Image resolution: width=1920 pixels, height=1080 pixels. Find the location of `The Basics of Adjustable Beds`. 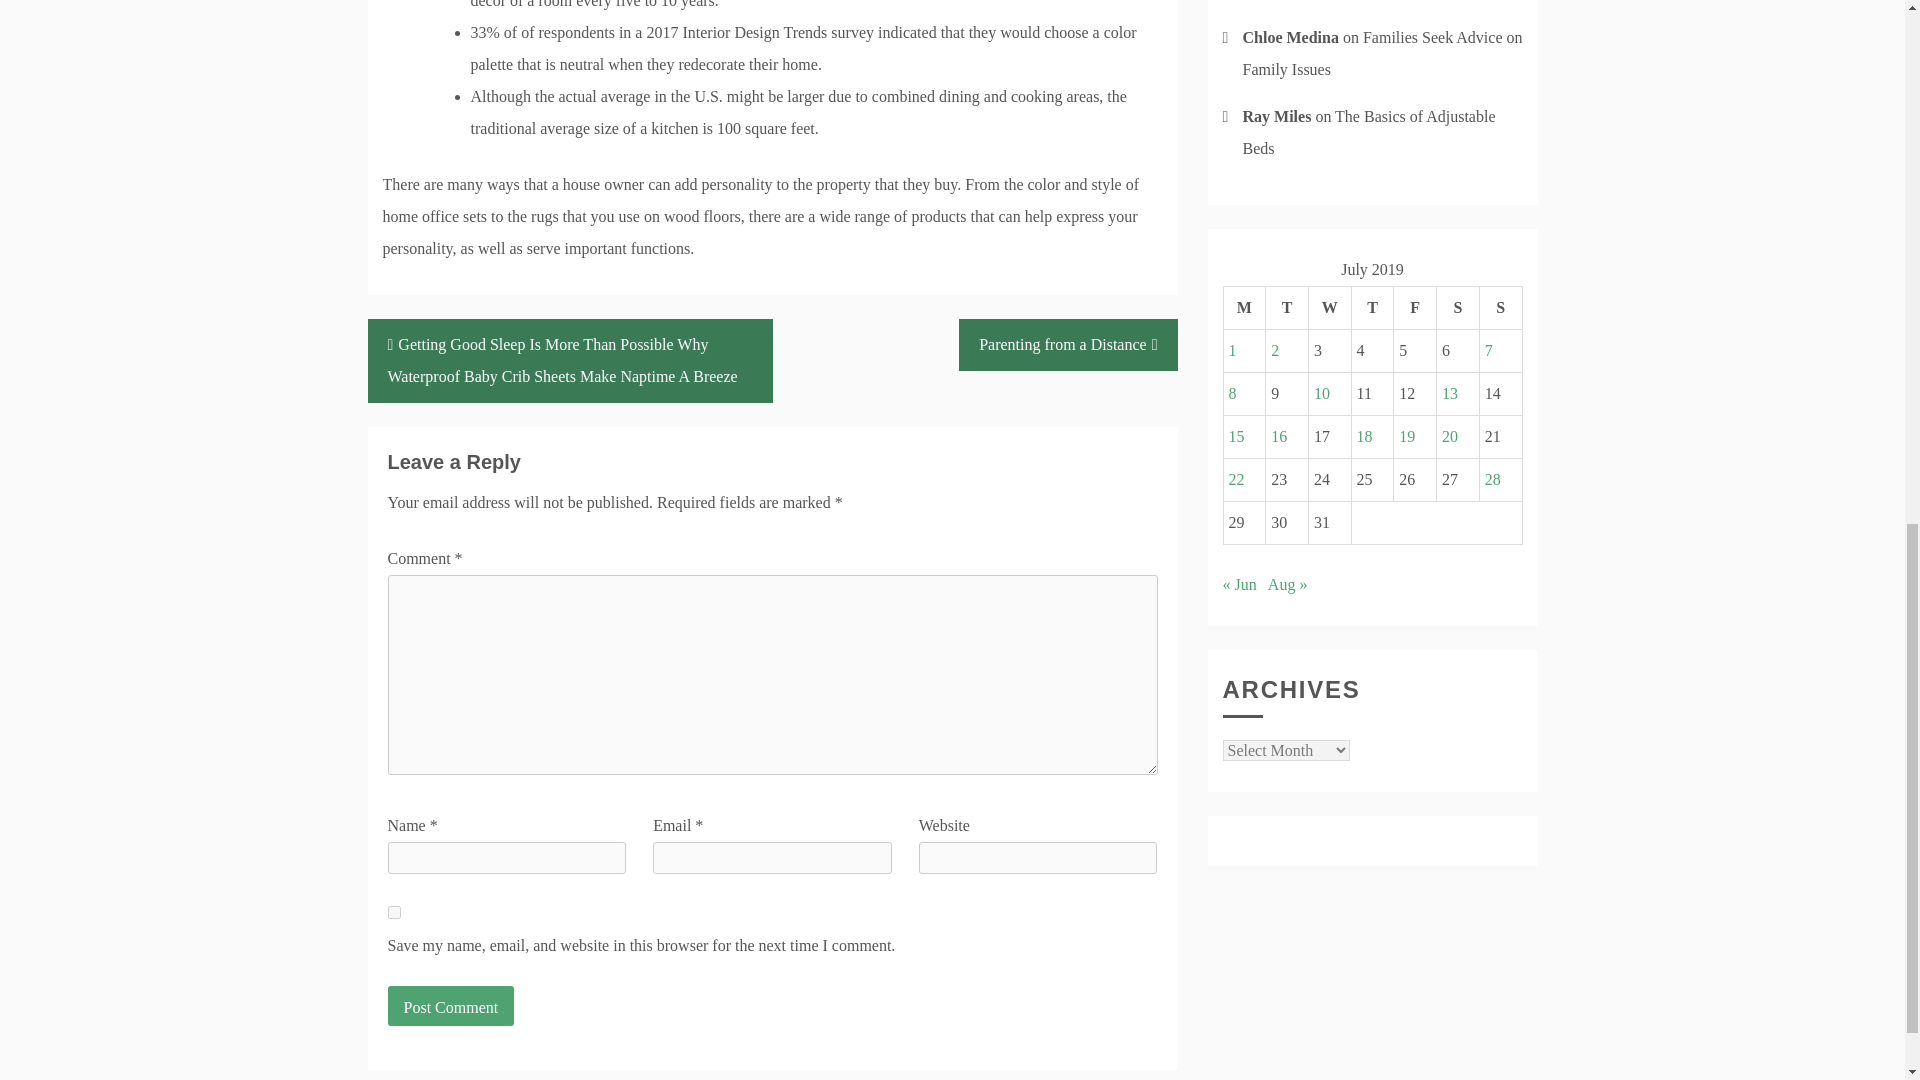

The Basics of Adjustable Beds is located at coordinates (1368, 132).